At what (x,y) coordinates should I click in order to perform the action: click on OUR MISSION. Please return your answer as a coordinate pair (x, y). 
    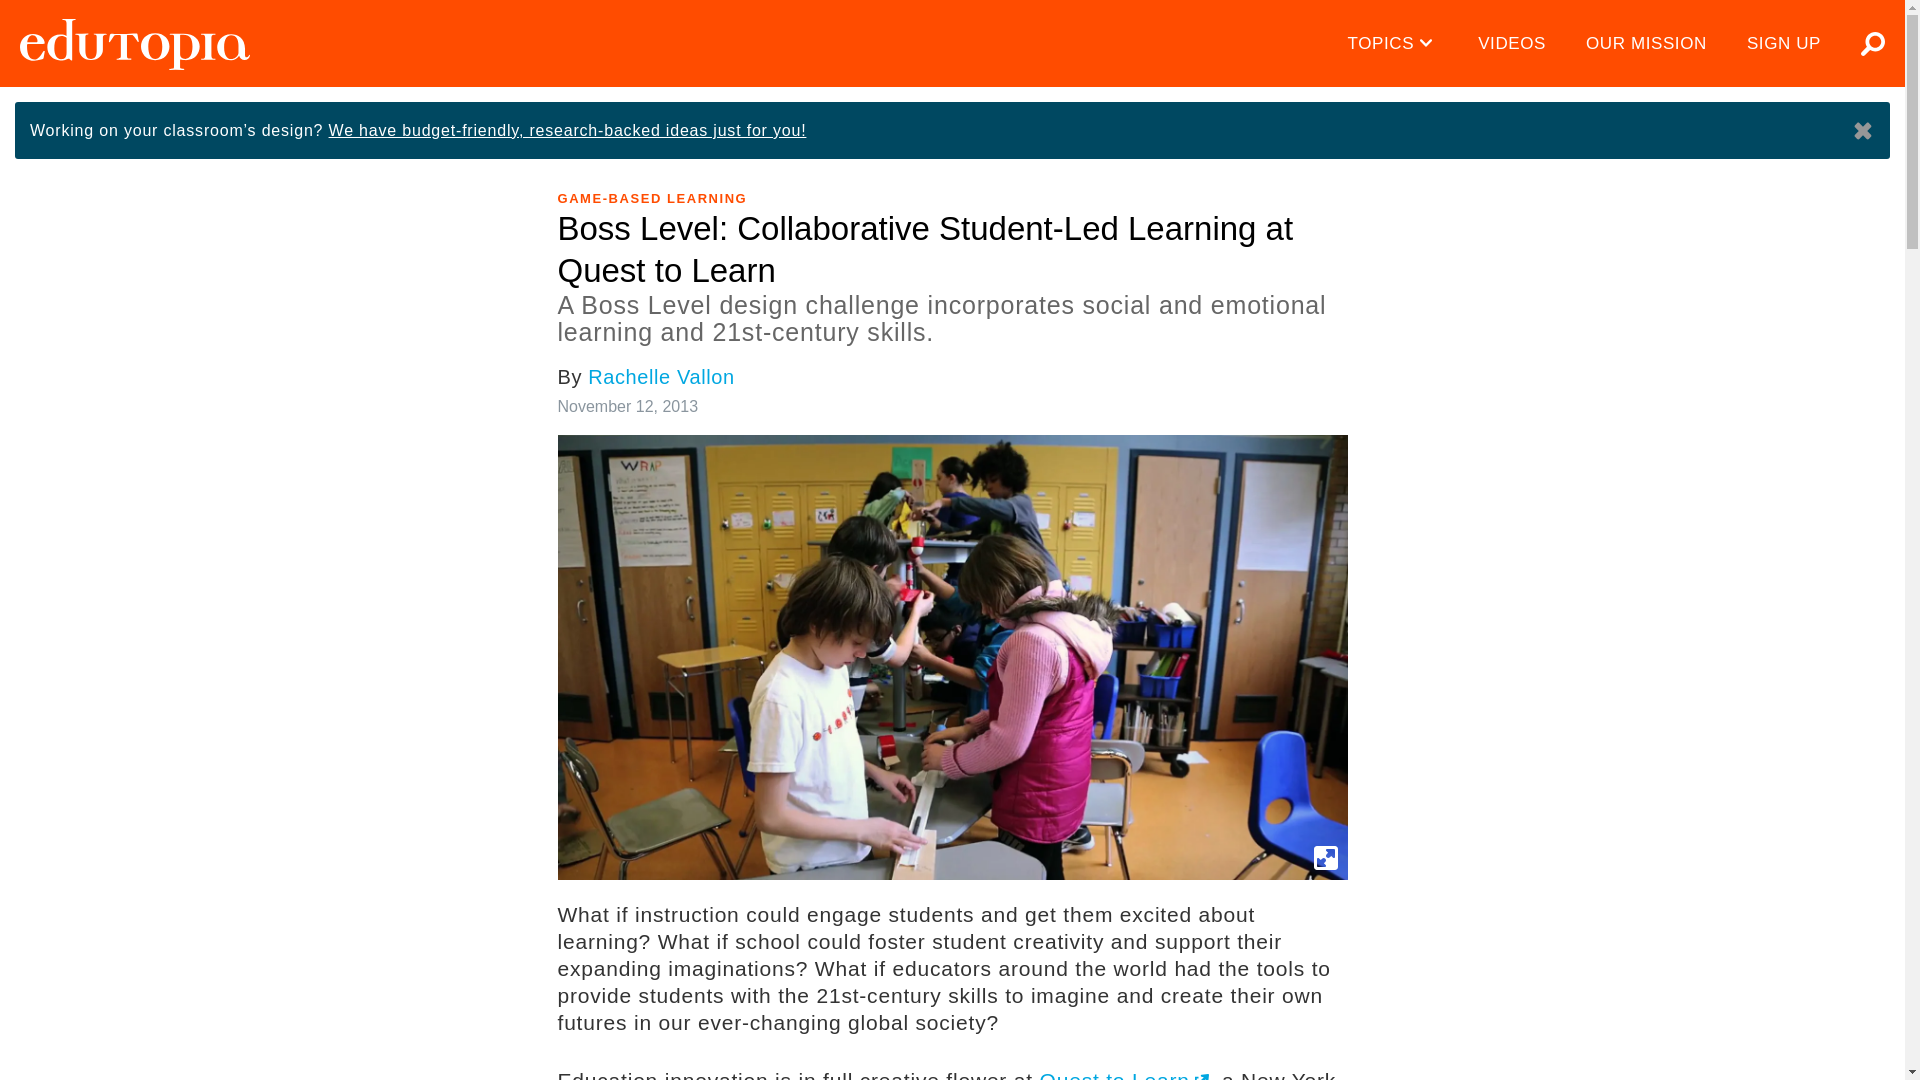
    Looking at the image, I should click on (1646, 44).